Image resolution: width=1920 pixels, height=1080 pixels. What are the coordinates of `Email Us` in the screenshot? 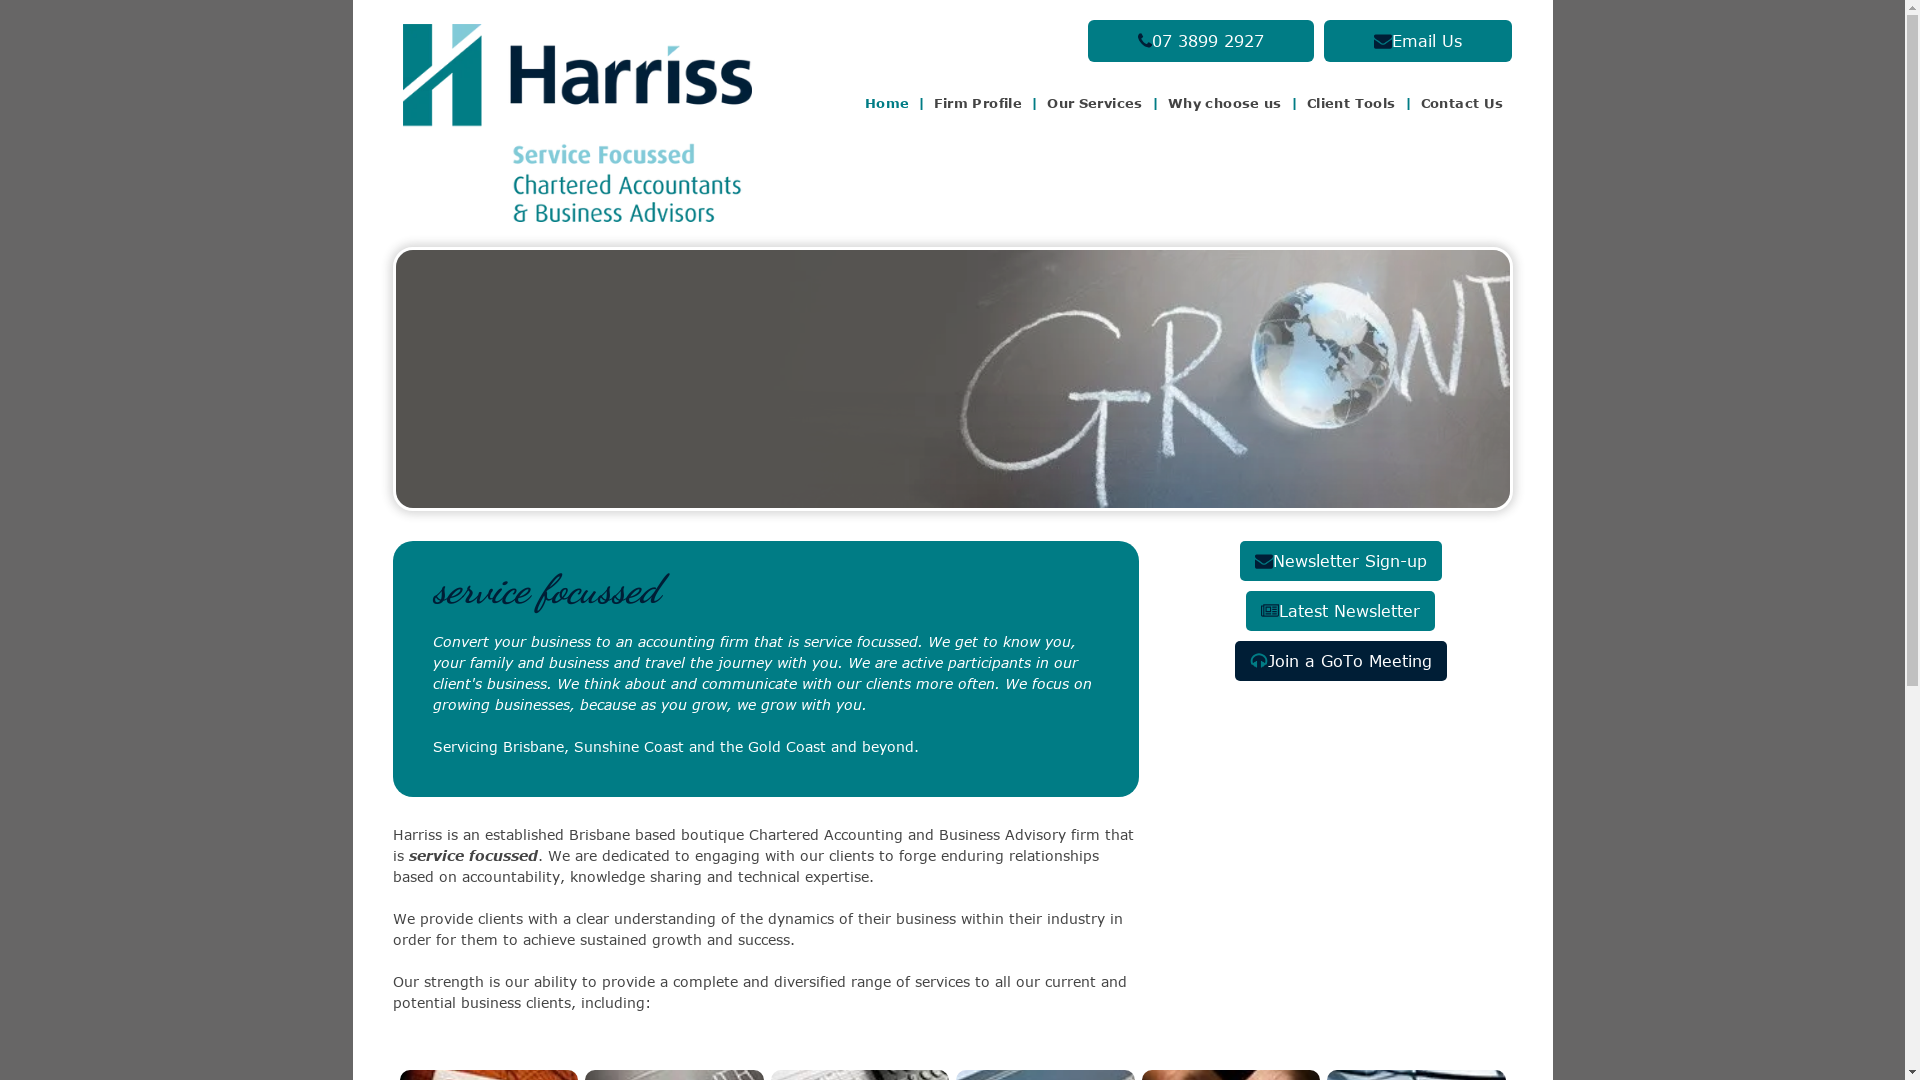 It's located at (1413, 41).